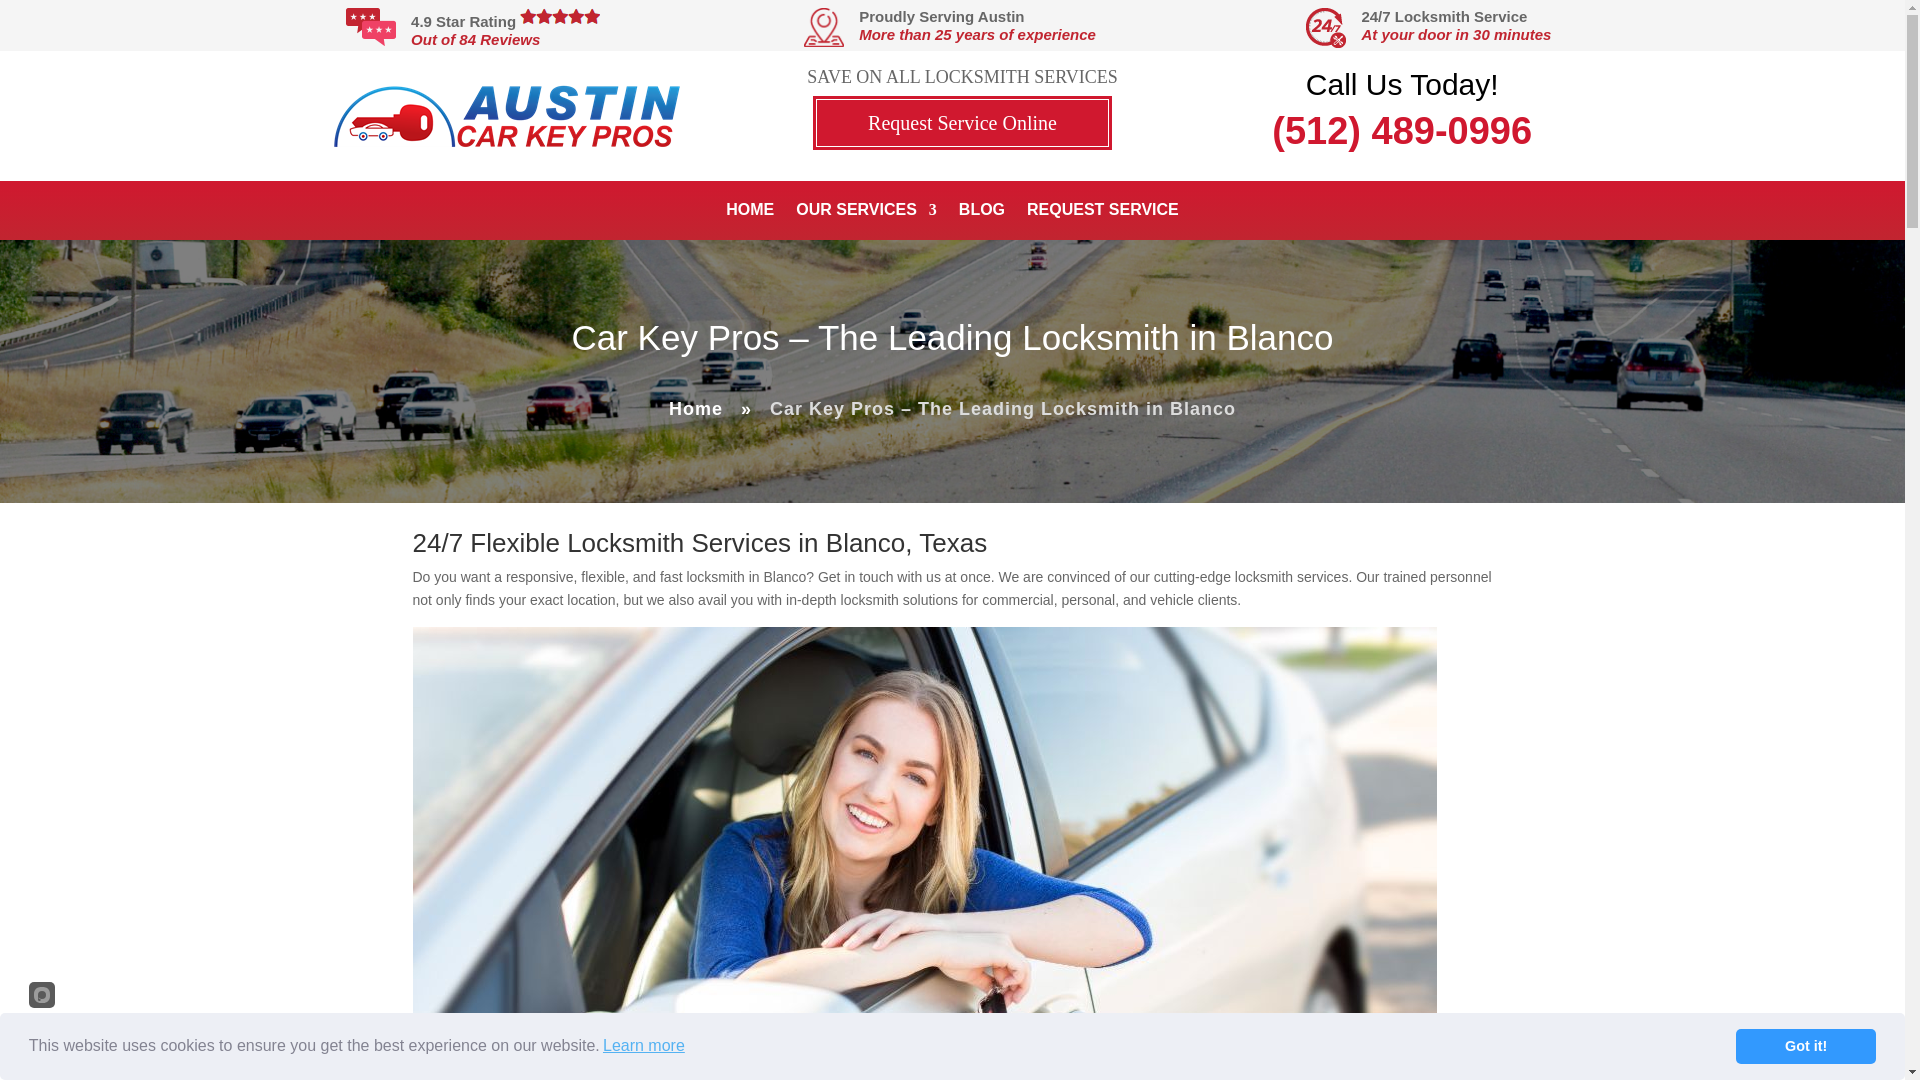 Image resolution: width=1920 pixels, height=1080 pixels. What do you see at coordinates (866, 214) in the screenshot?
I see `OUR SERVICES` at bounding box center [866, 214].